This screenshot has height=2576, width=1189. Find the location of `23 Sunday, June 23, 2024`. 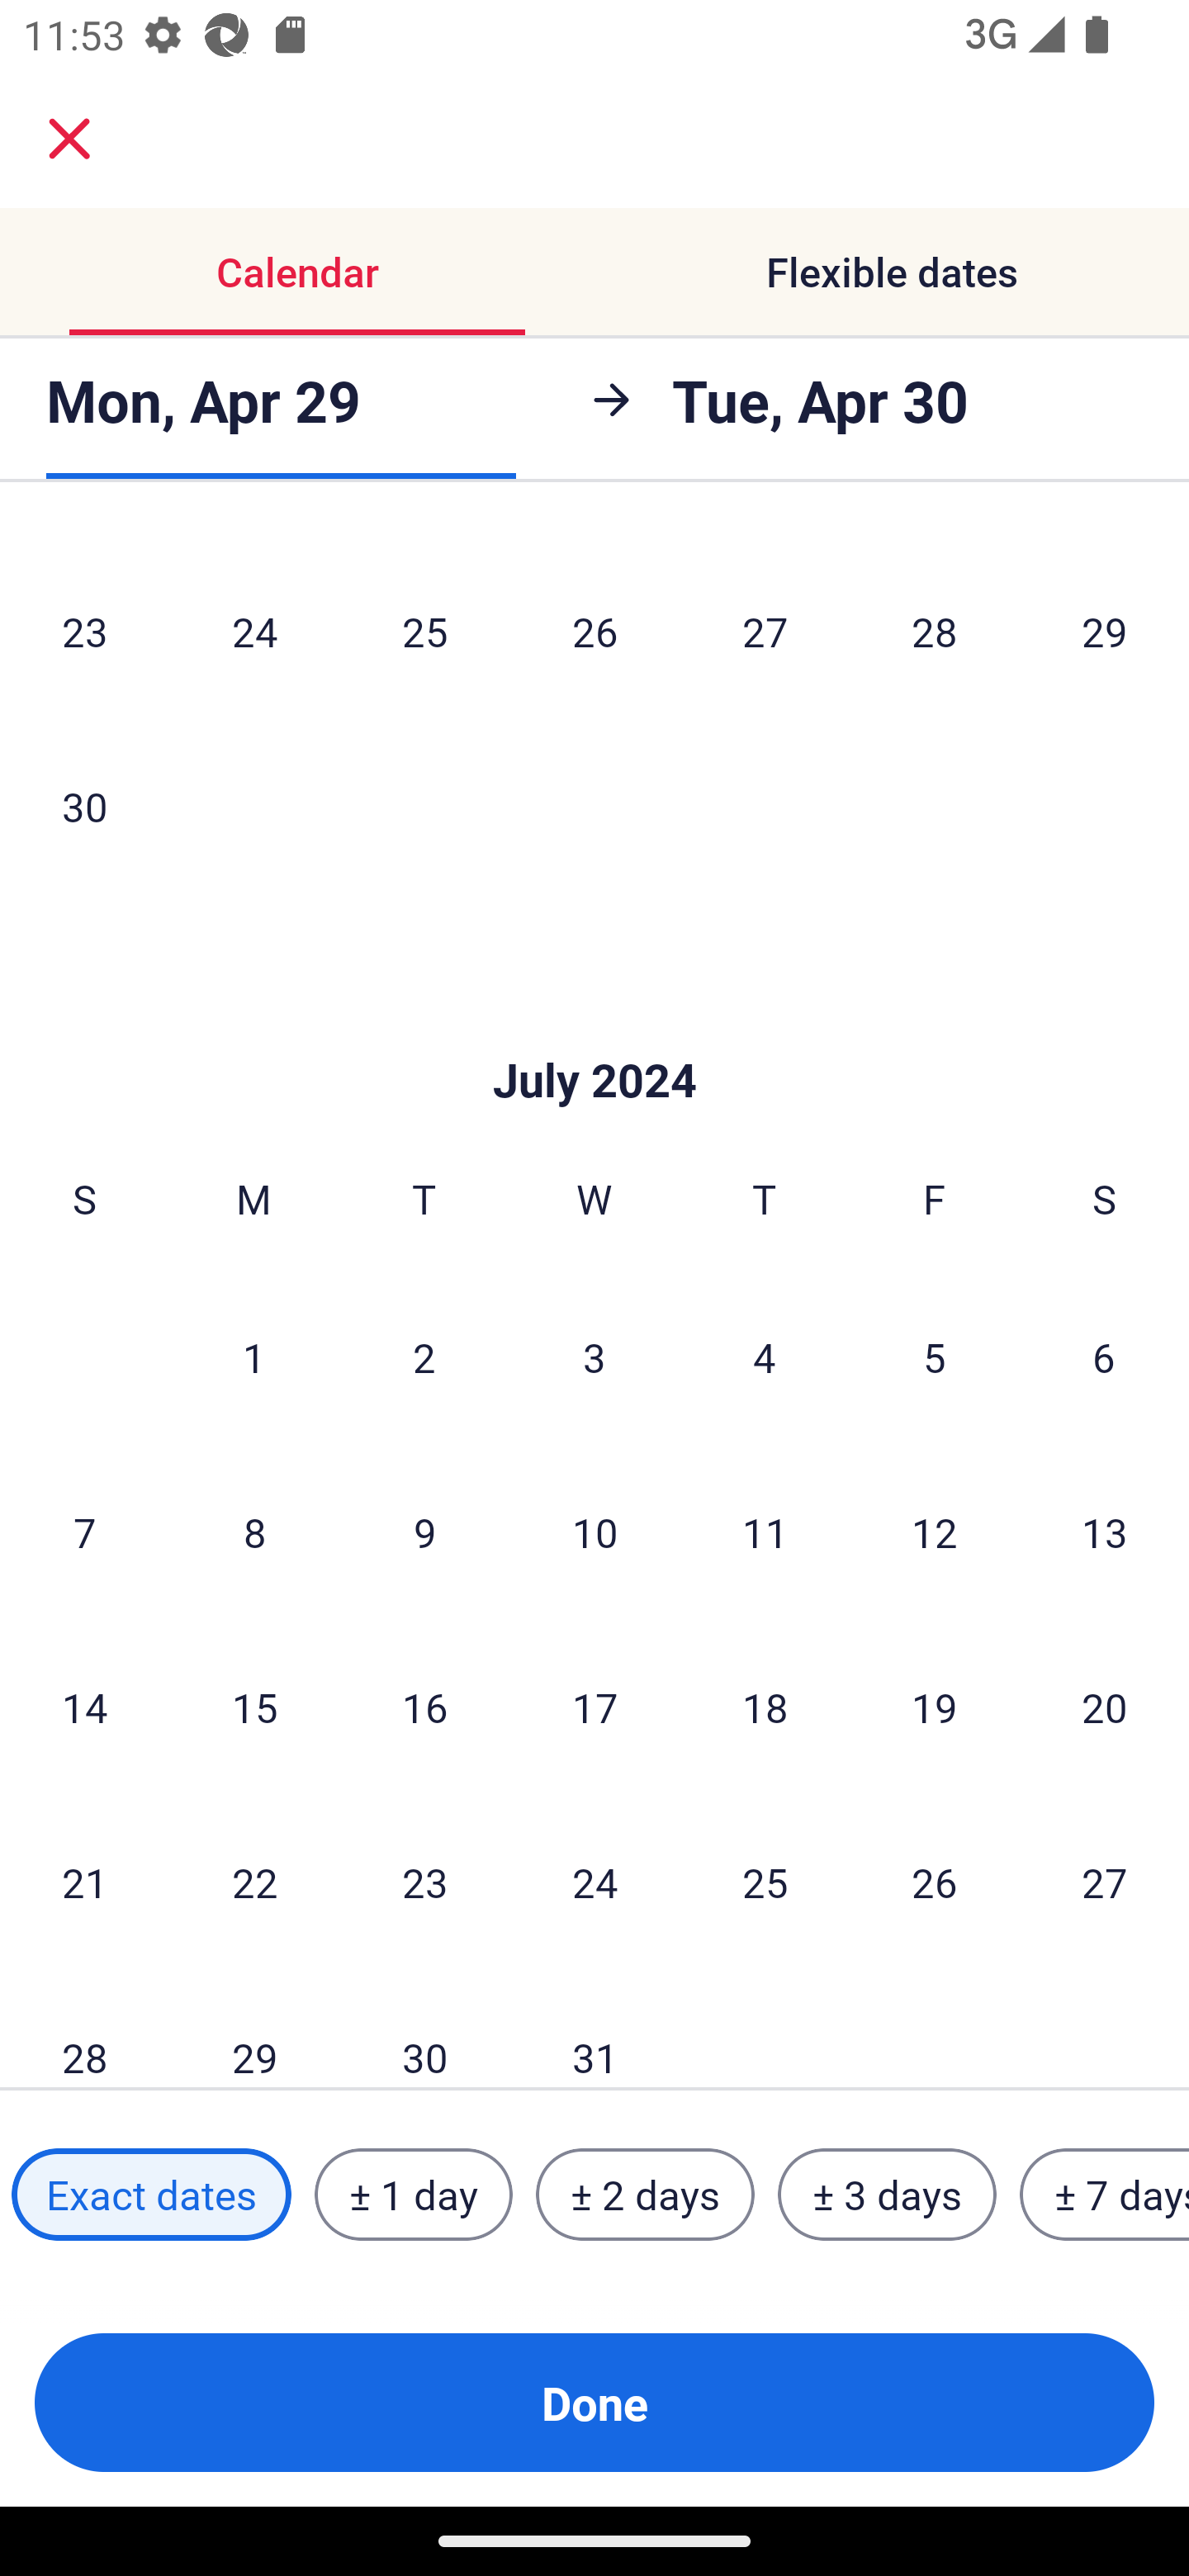

23 Sunday, June 23, 2024 is located at coordinates (84, 631).